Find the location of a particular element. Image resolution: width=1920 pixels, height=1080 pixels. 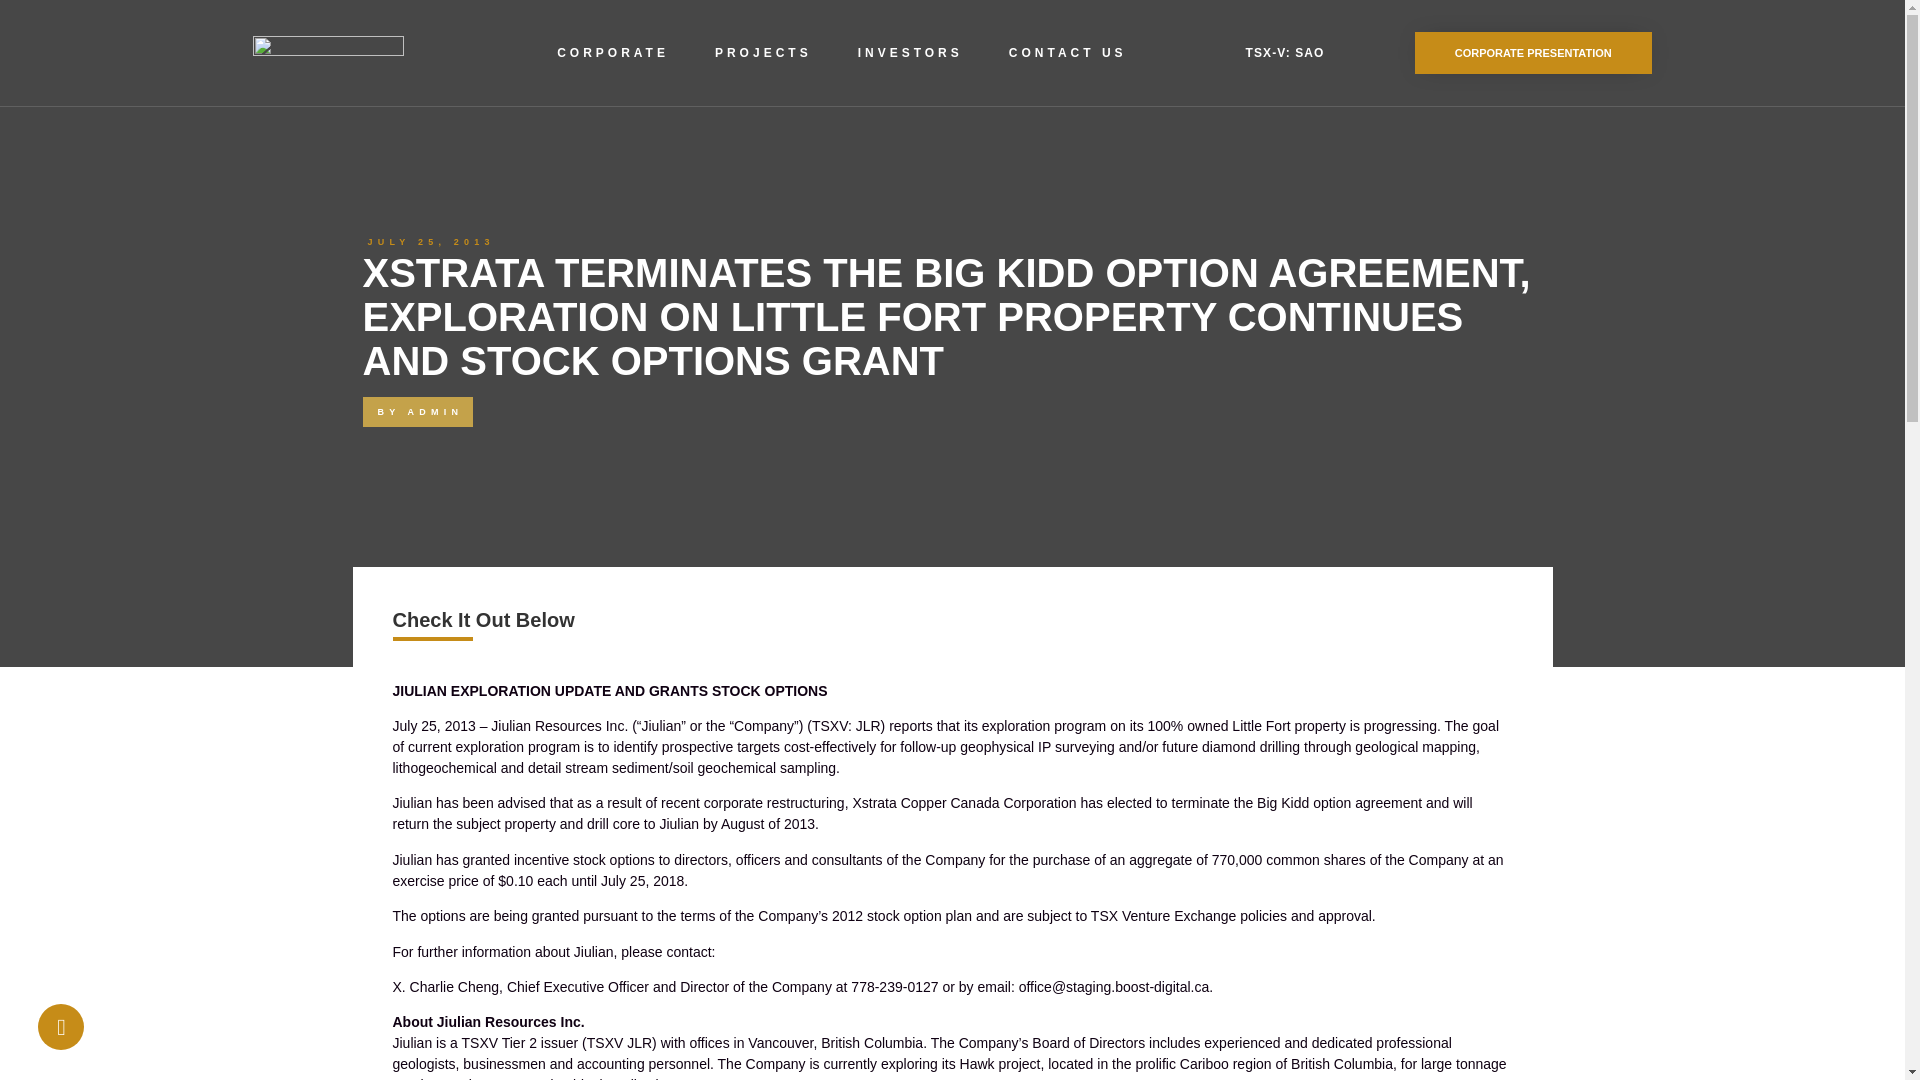

CORPORATE PRESENTATION is located at coordinates (1533, 53).